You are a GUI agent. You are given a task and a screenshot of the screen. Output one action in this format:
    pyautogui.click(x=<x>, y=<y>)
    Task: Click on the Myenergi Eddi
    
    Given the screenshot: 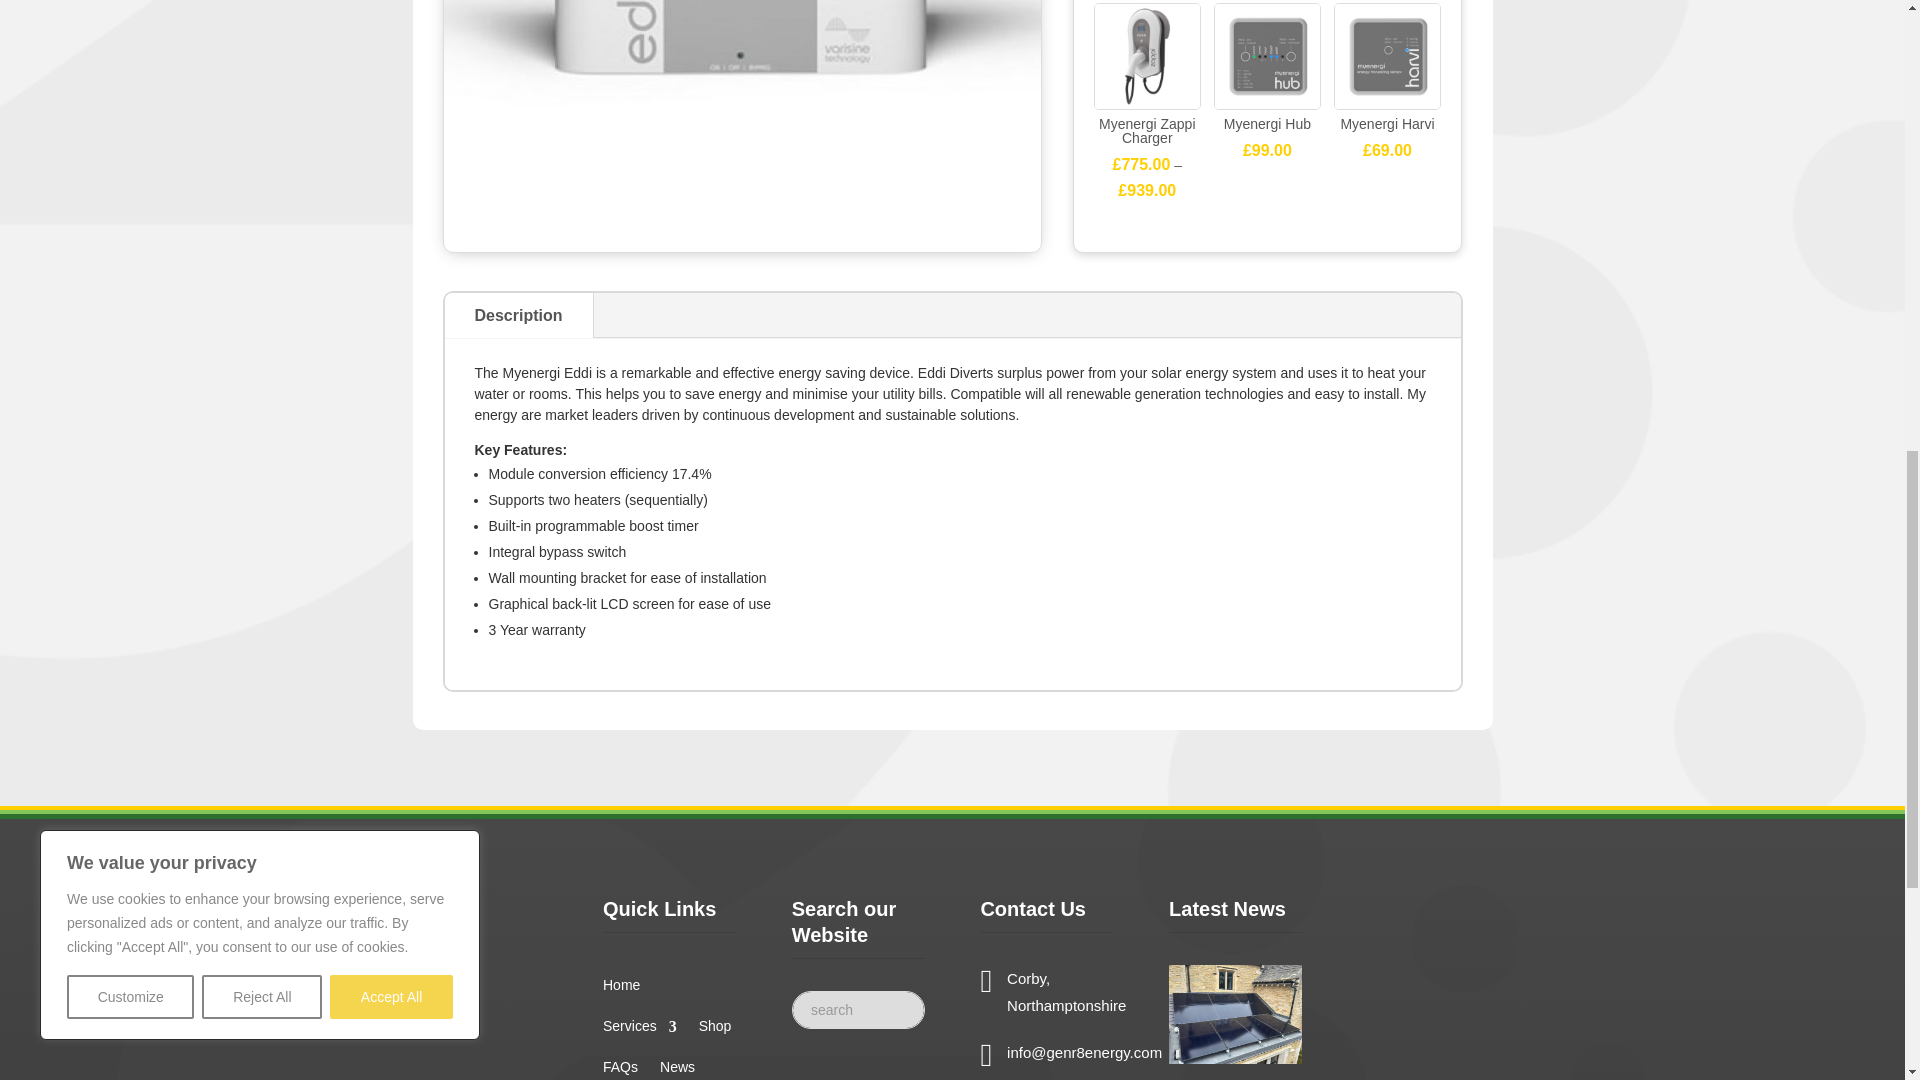 What is the action you would take?
    pyautogui.click(x=742, y=102)
    